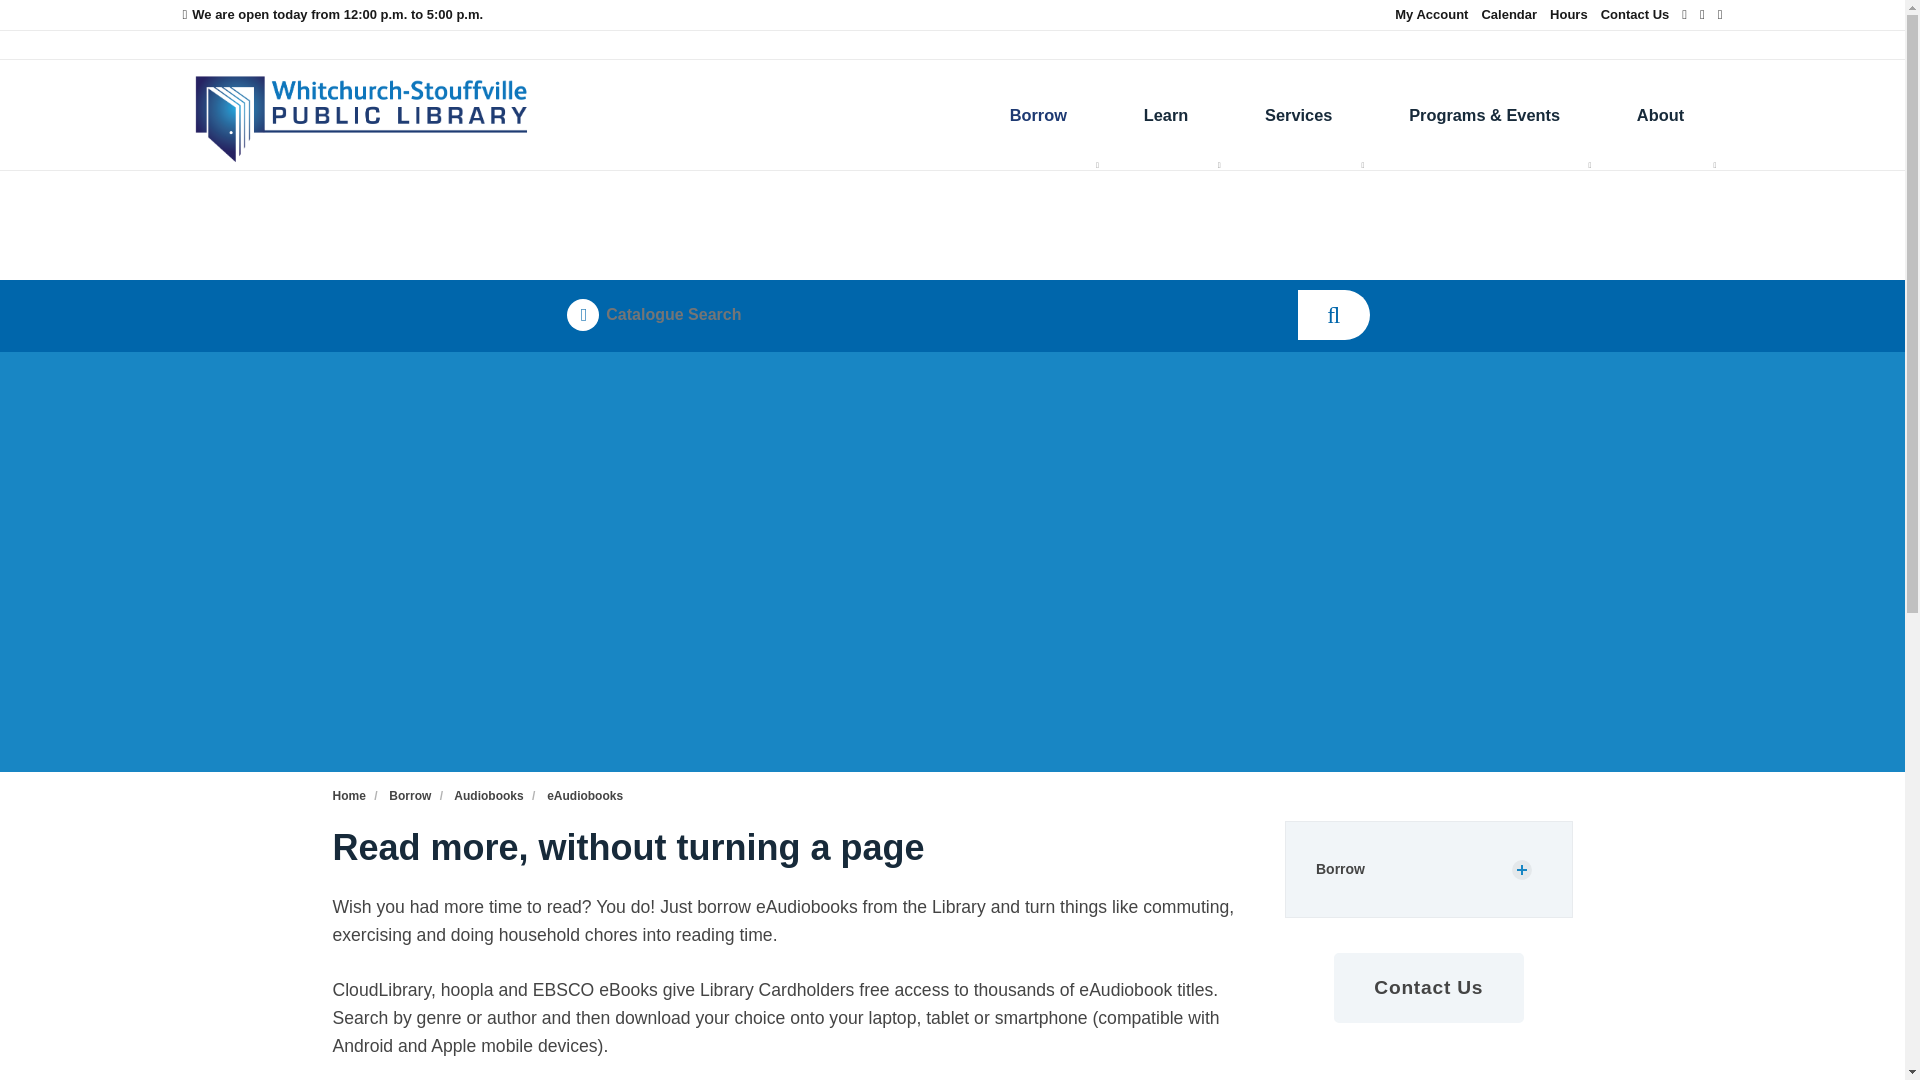  Describe the element at coordinates (1508, 15) in the screenshot. I see `Calendar` at that location.